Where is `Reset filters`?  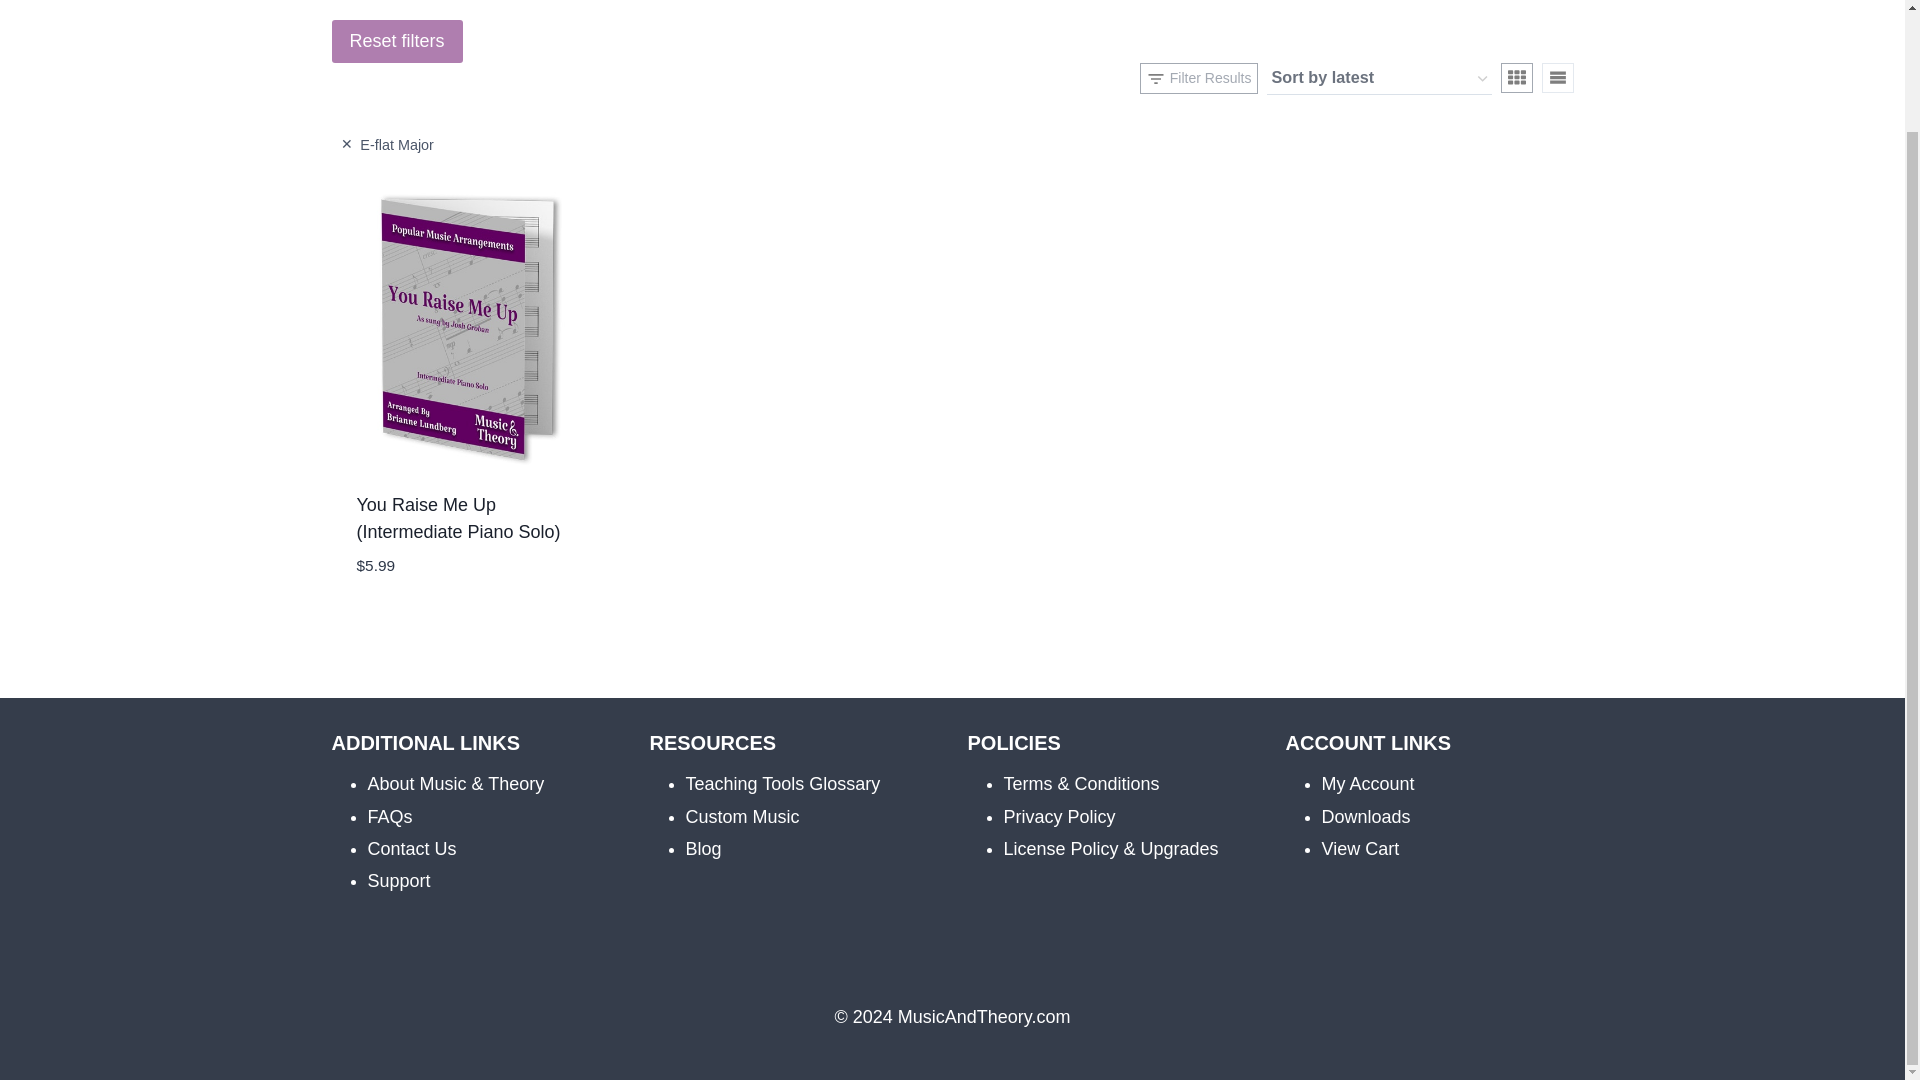
Reset filters is located at coordinates (397, 41).